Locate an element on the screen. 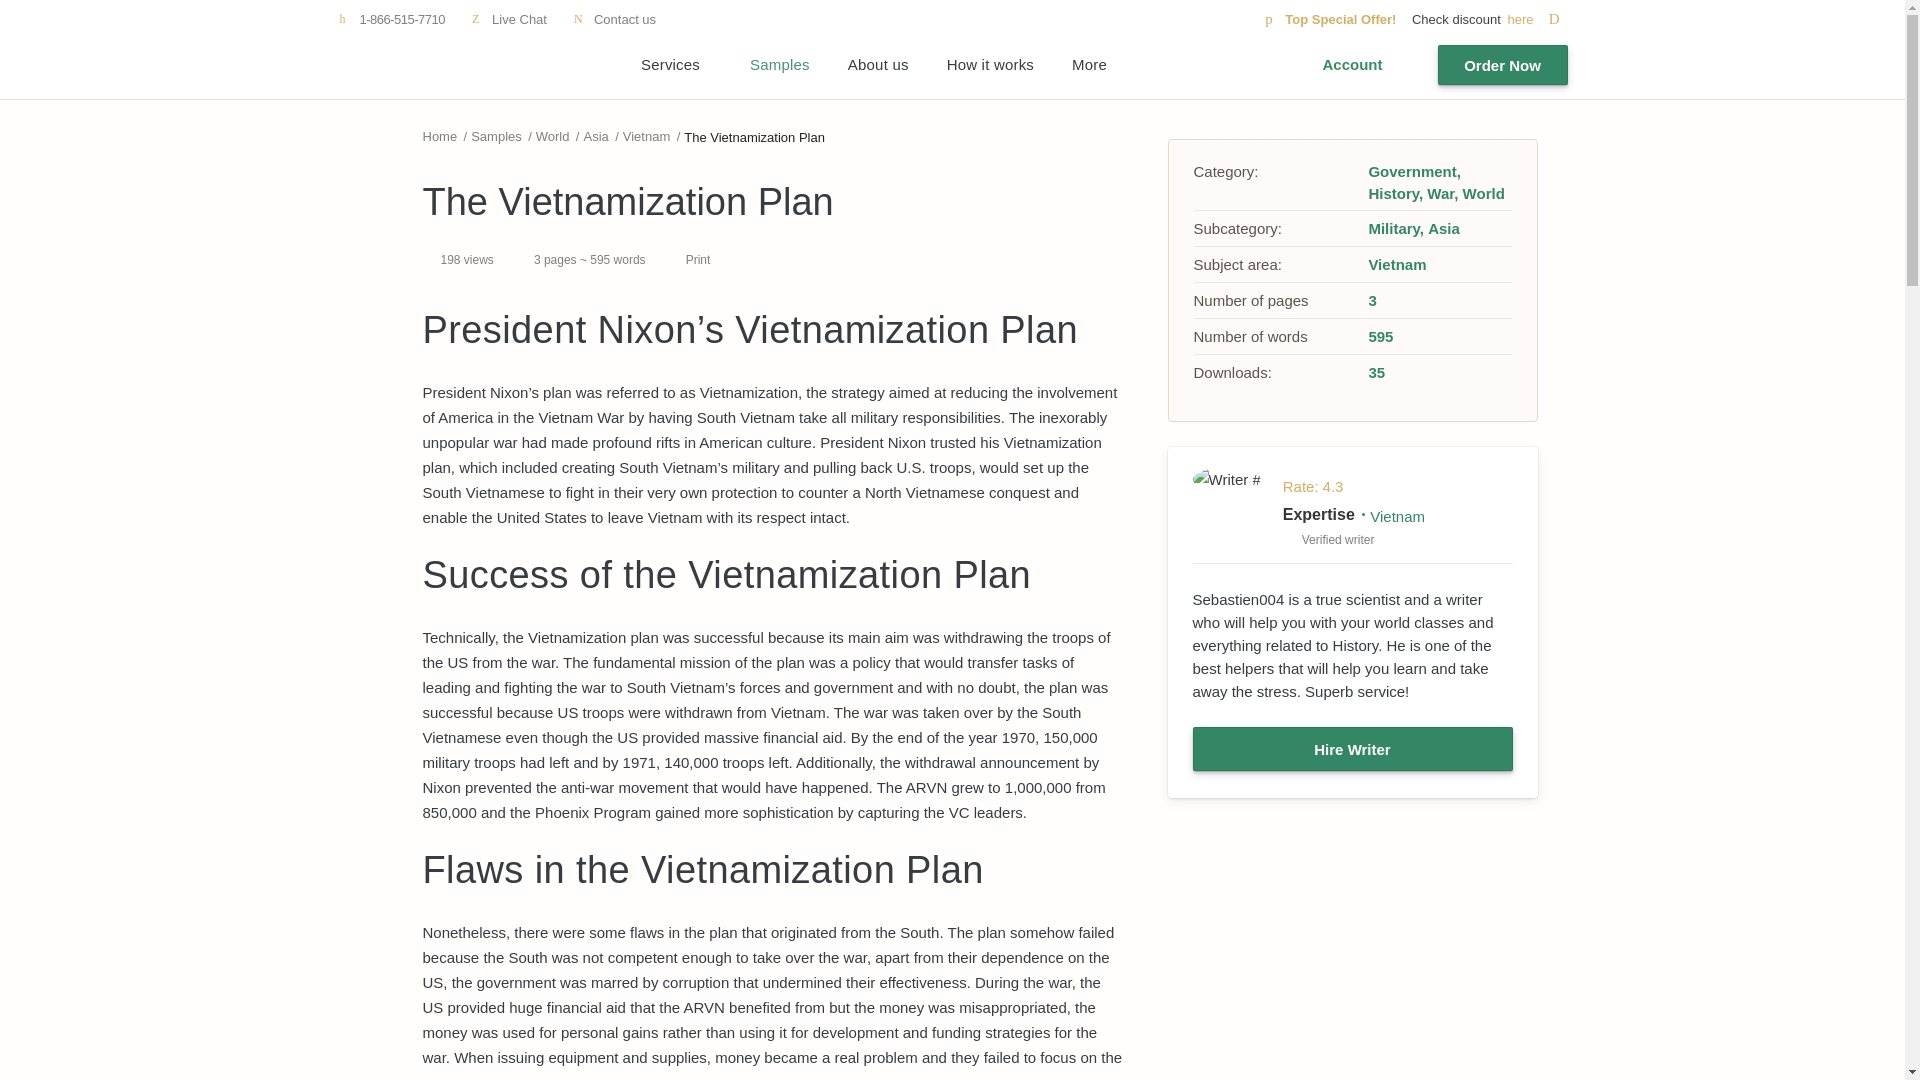 This screenshot has width=1920, height=1080. Account is located at coordinates (1352, 65).